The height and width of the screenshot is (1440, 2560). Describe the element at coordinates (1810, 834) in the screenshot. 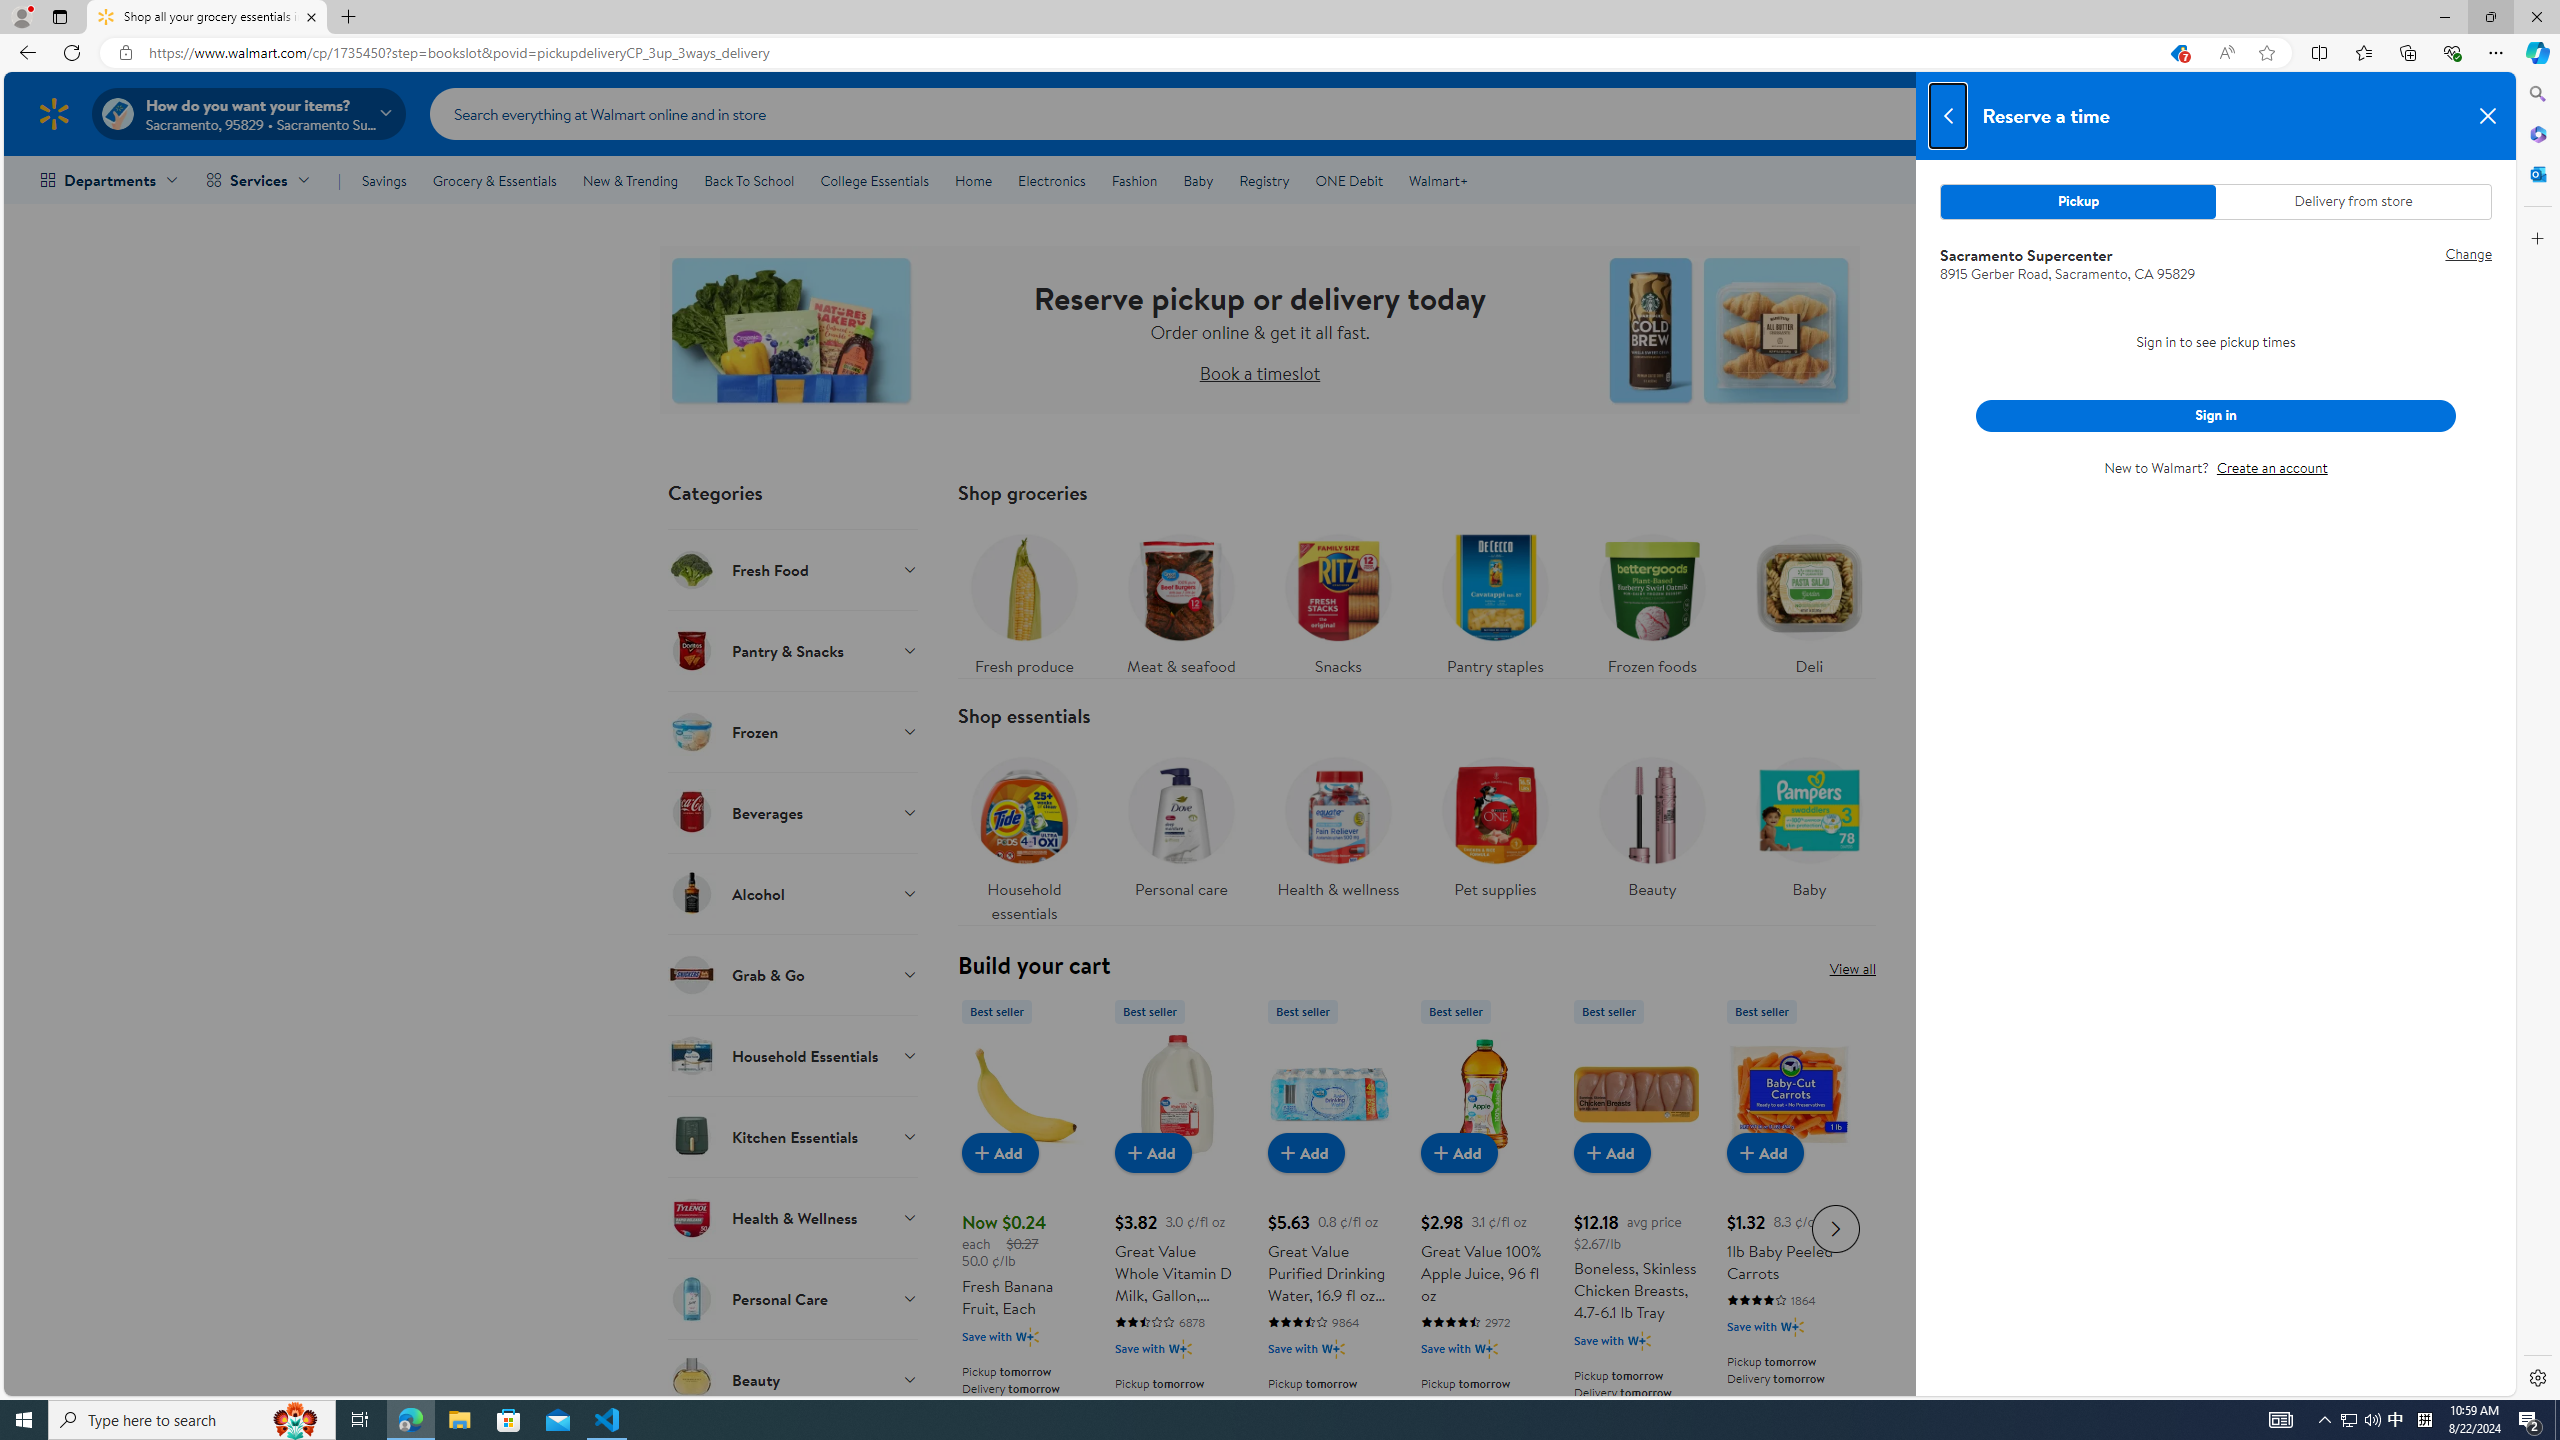

I see `Baby` at that location.